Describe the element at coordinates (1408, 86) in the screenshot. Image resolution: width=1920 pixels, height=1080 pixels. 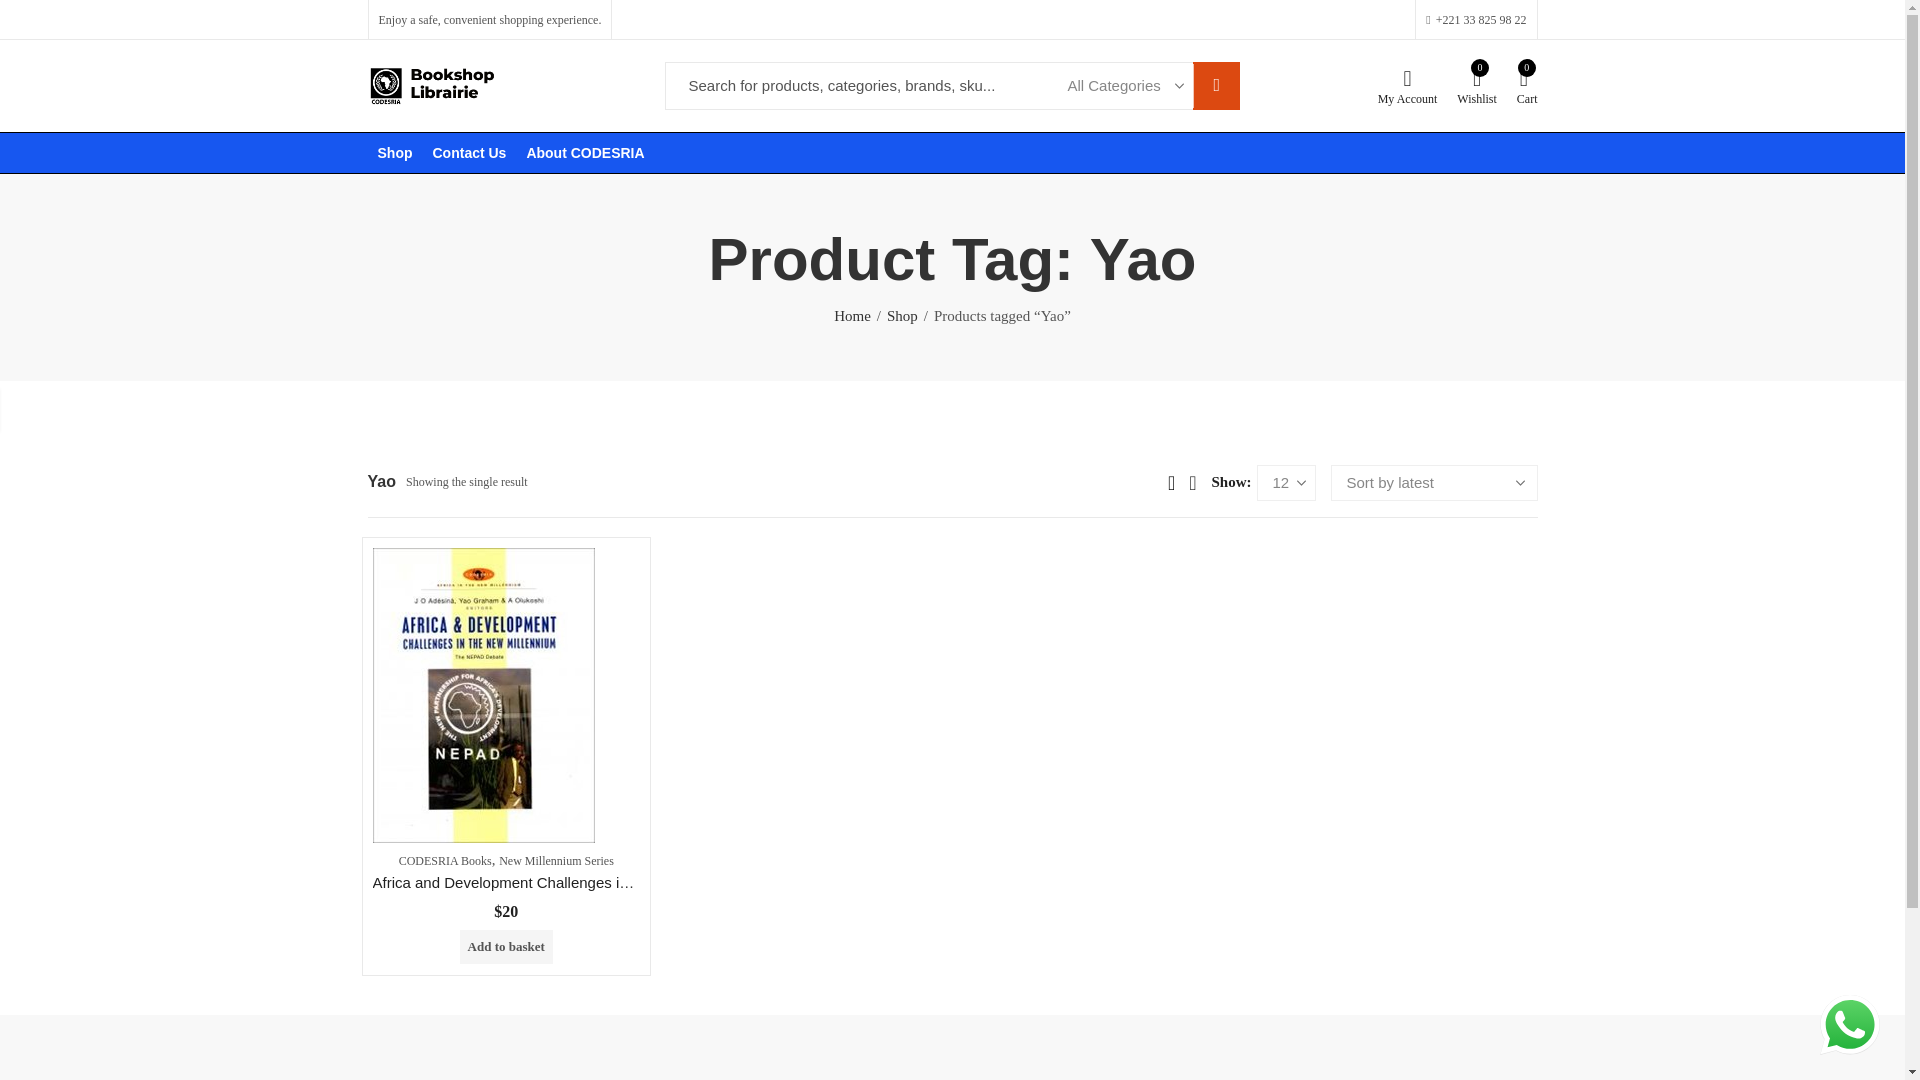
I see `My Account` at that location.